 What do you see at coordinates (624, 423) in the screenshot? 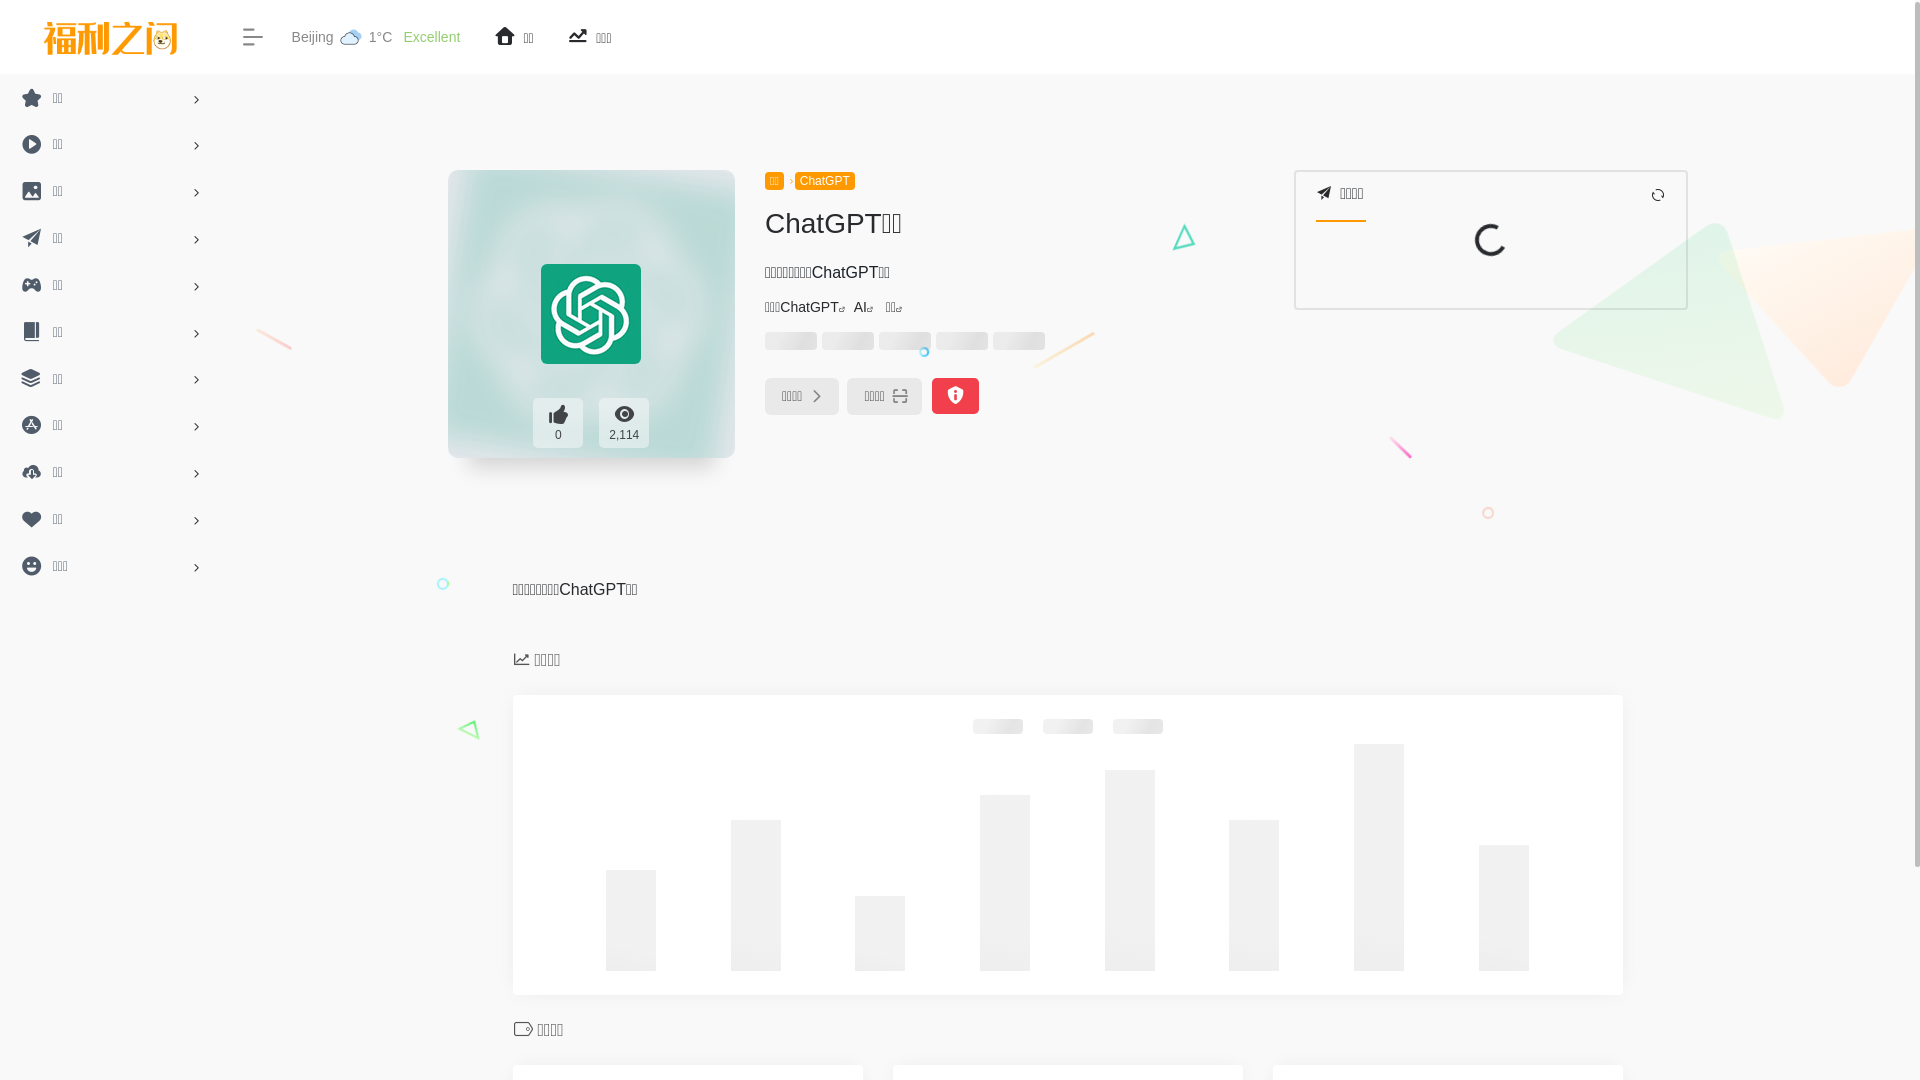
I see `2,114` at bounding box center [624, 423].